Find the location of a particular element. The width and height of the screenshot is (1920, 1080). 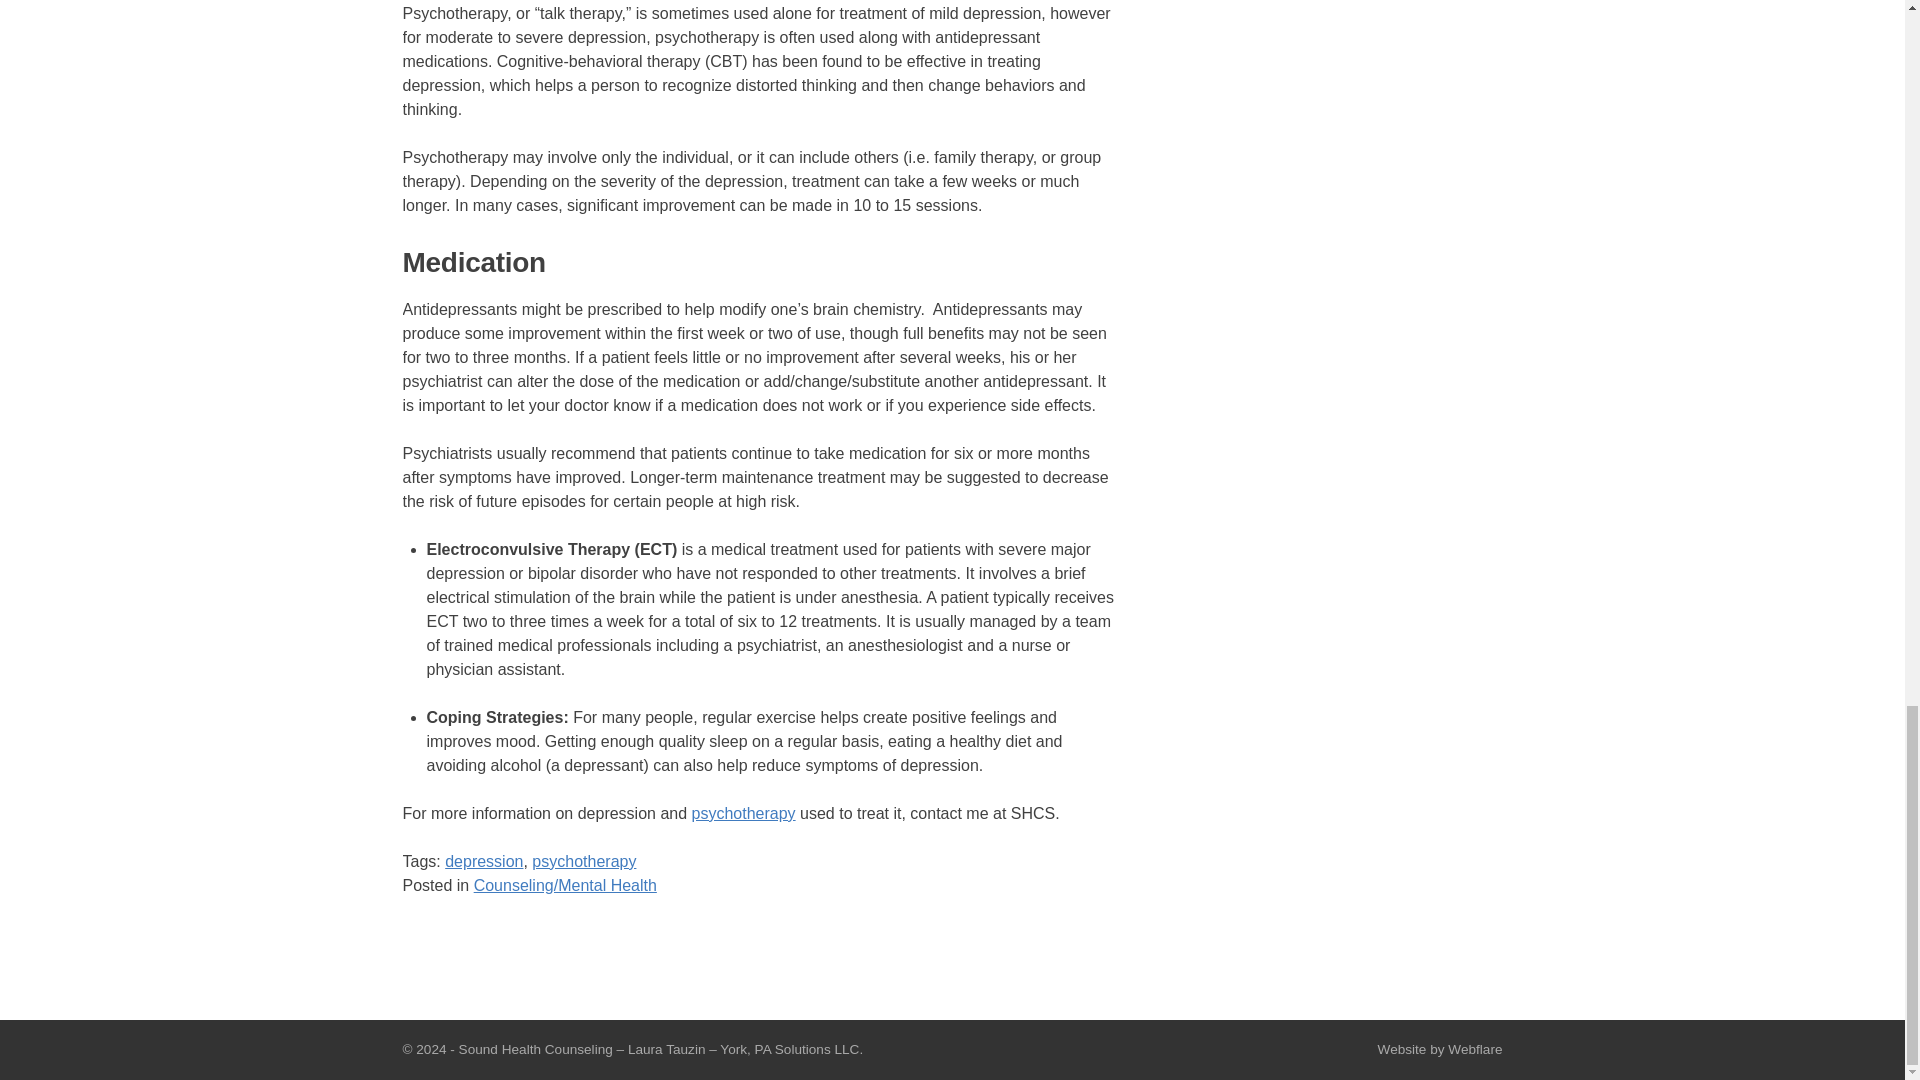

psychotherapy is located at coordinates (744, 812).